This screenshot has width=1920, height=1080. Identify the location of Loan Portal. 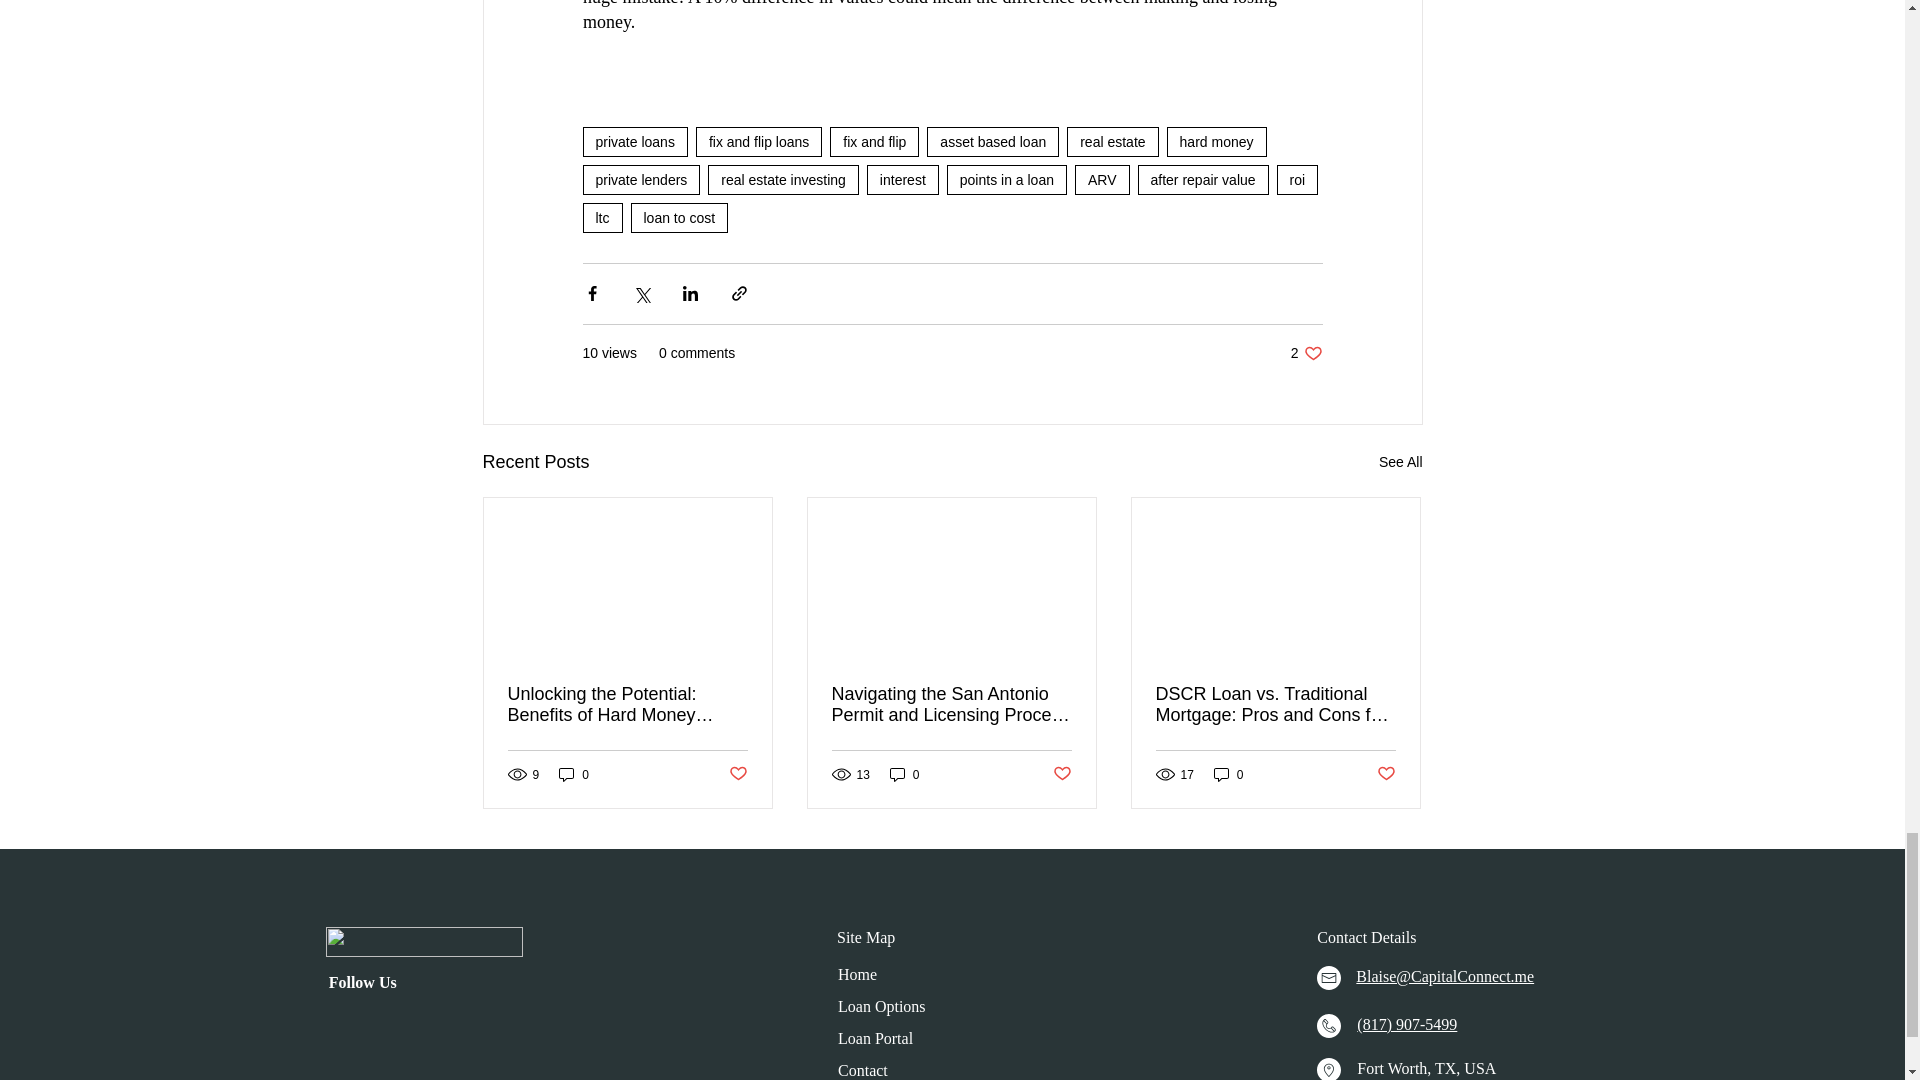
(875, 1038).